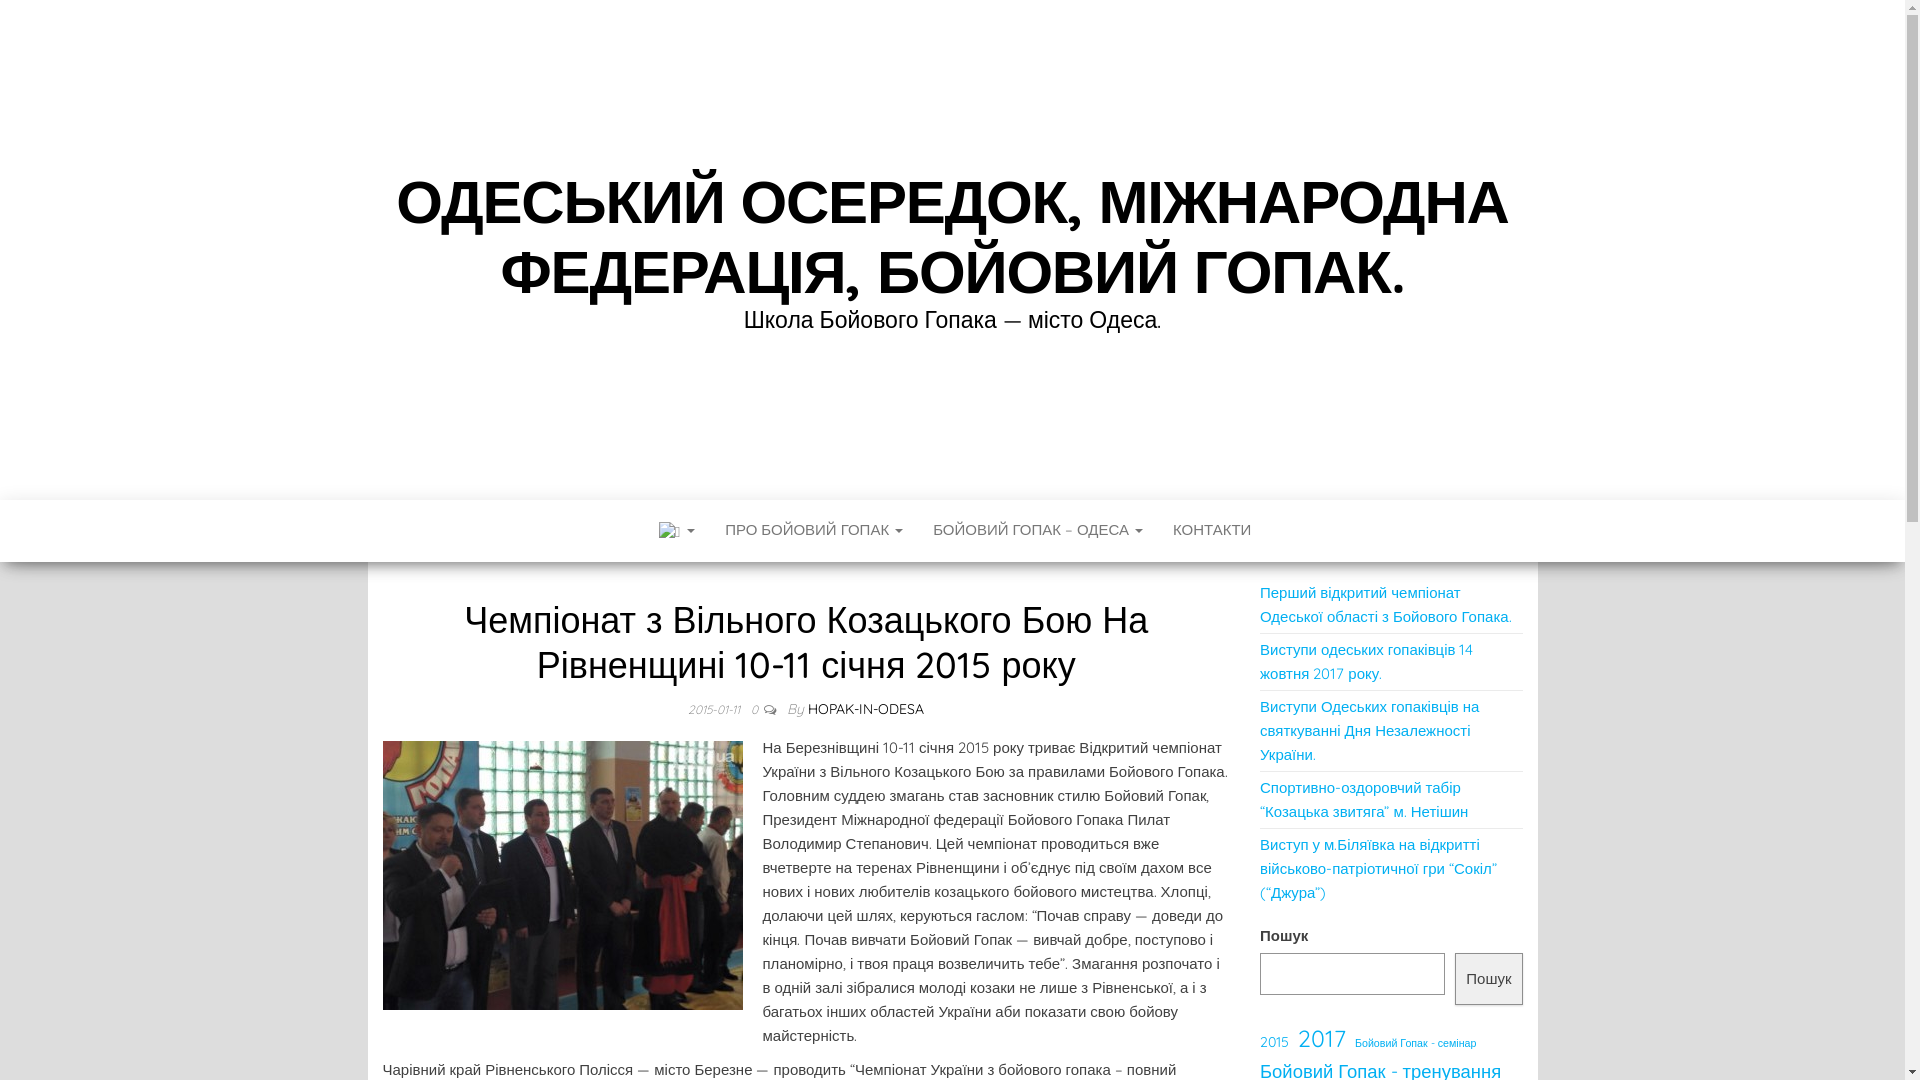 This screenshot has width=1920, height=1080. I want to click on  , so click(675, 531).